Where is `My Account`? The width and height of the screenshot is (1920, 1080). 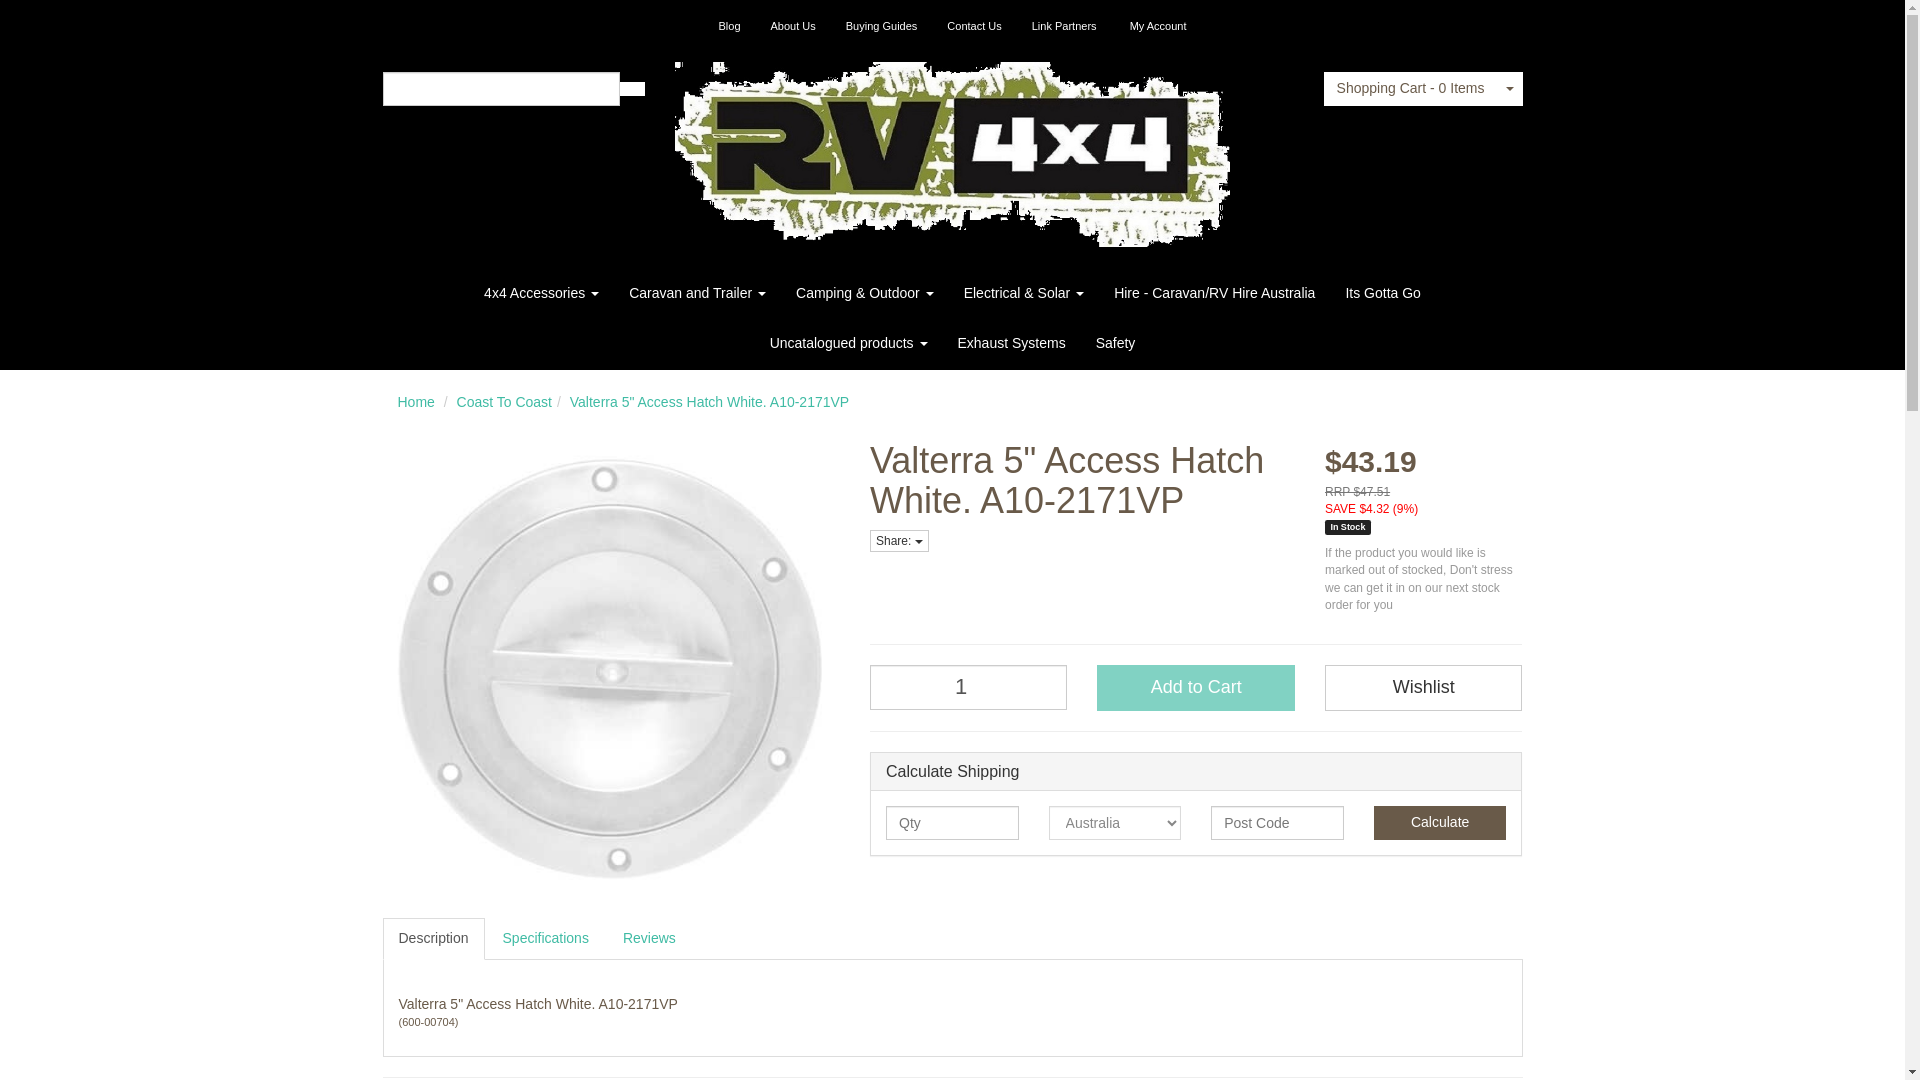
My Account is located at coordinates (1158, 26).